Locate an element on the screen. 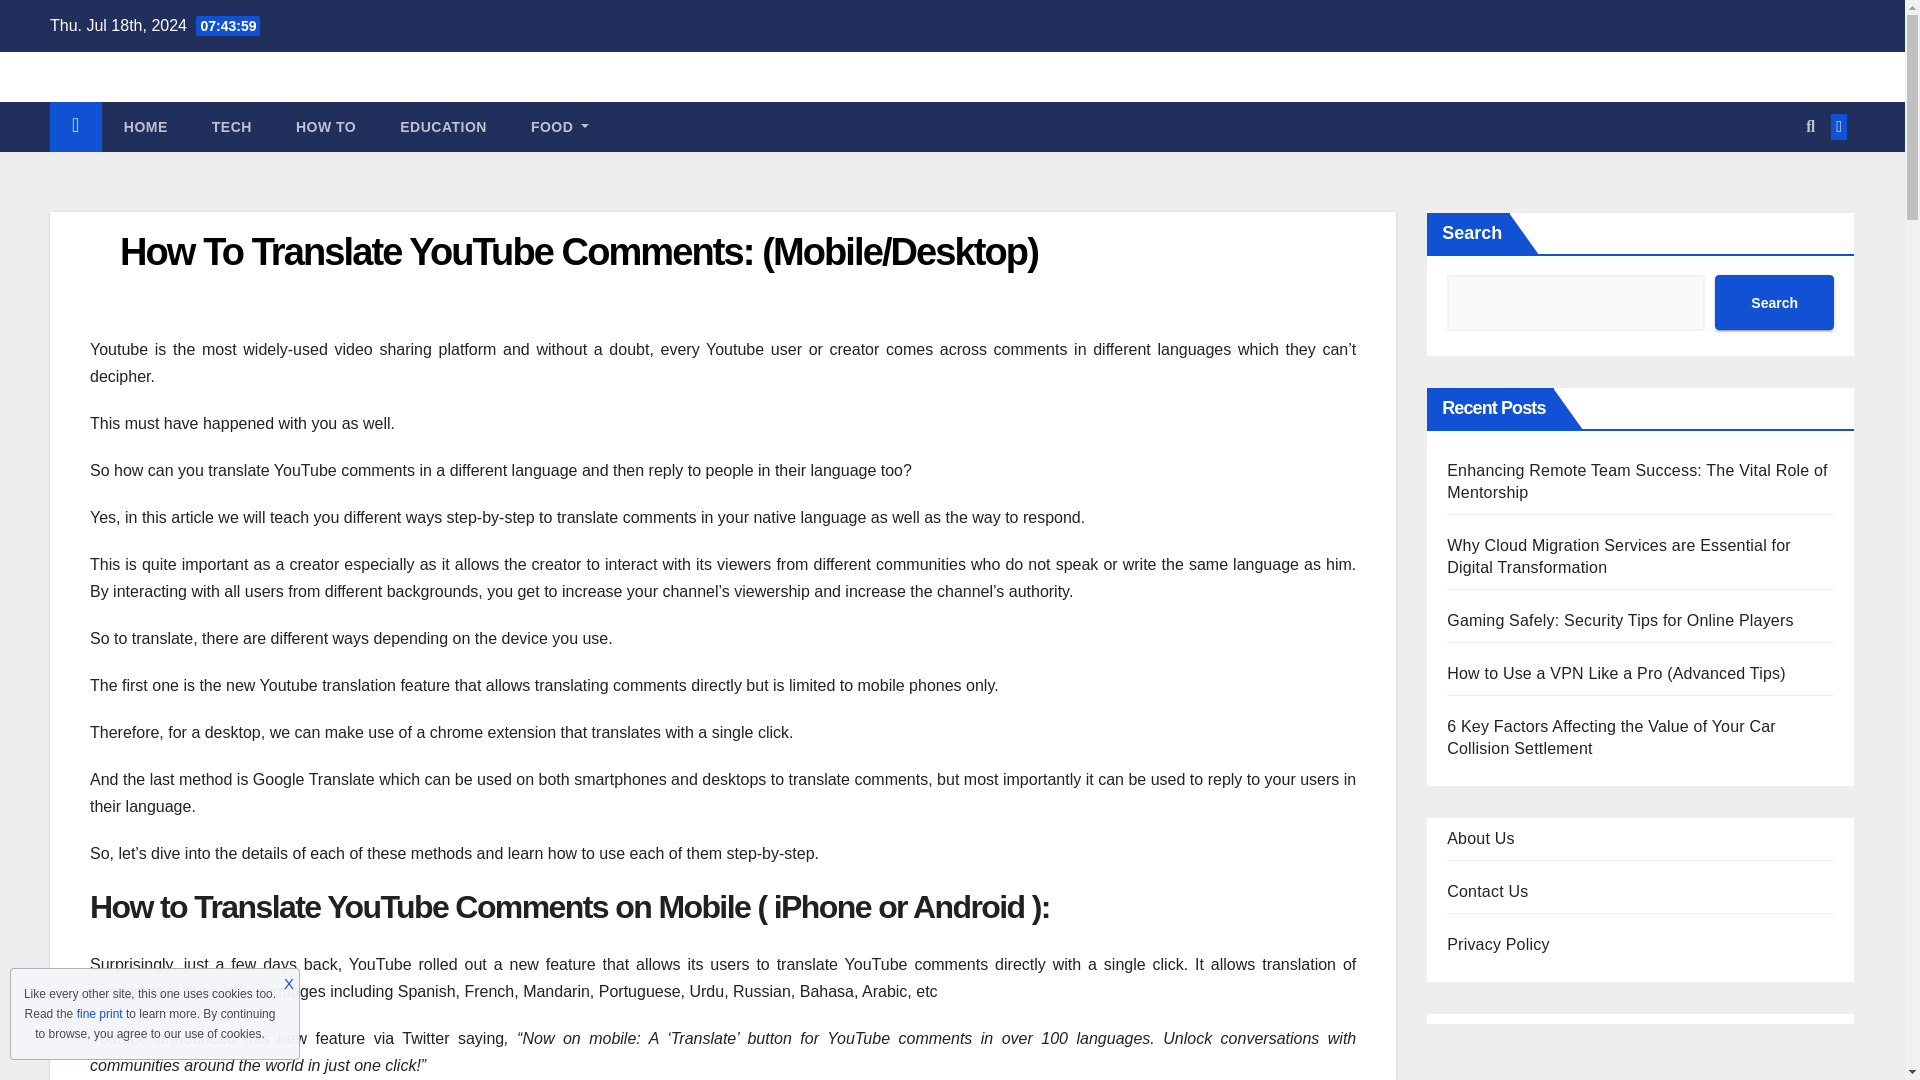  HOME is located at coordinates (146, 126).